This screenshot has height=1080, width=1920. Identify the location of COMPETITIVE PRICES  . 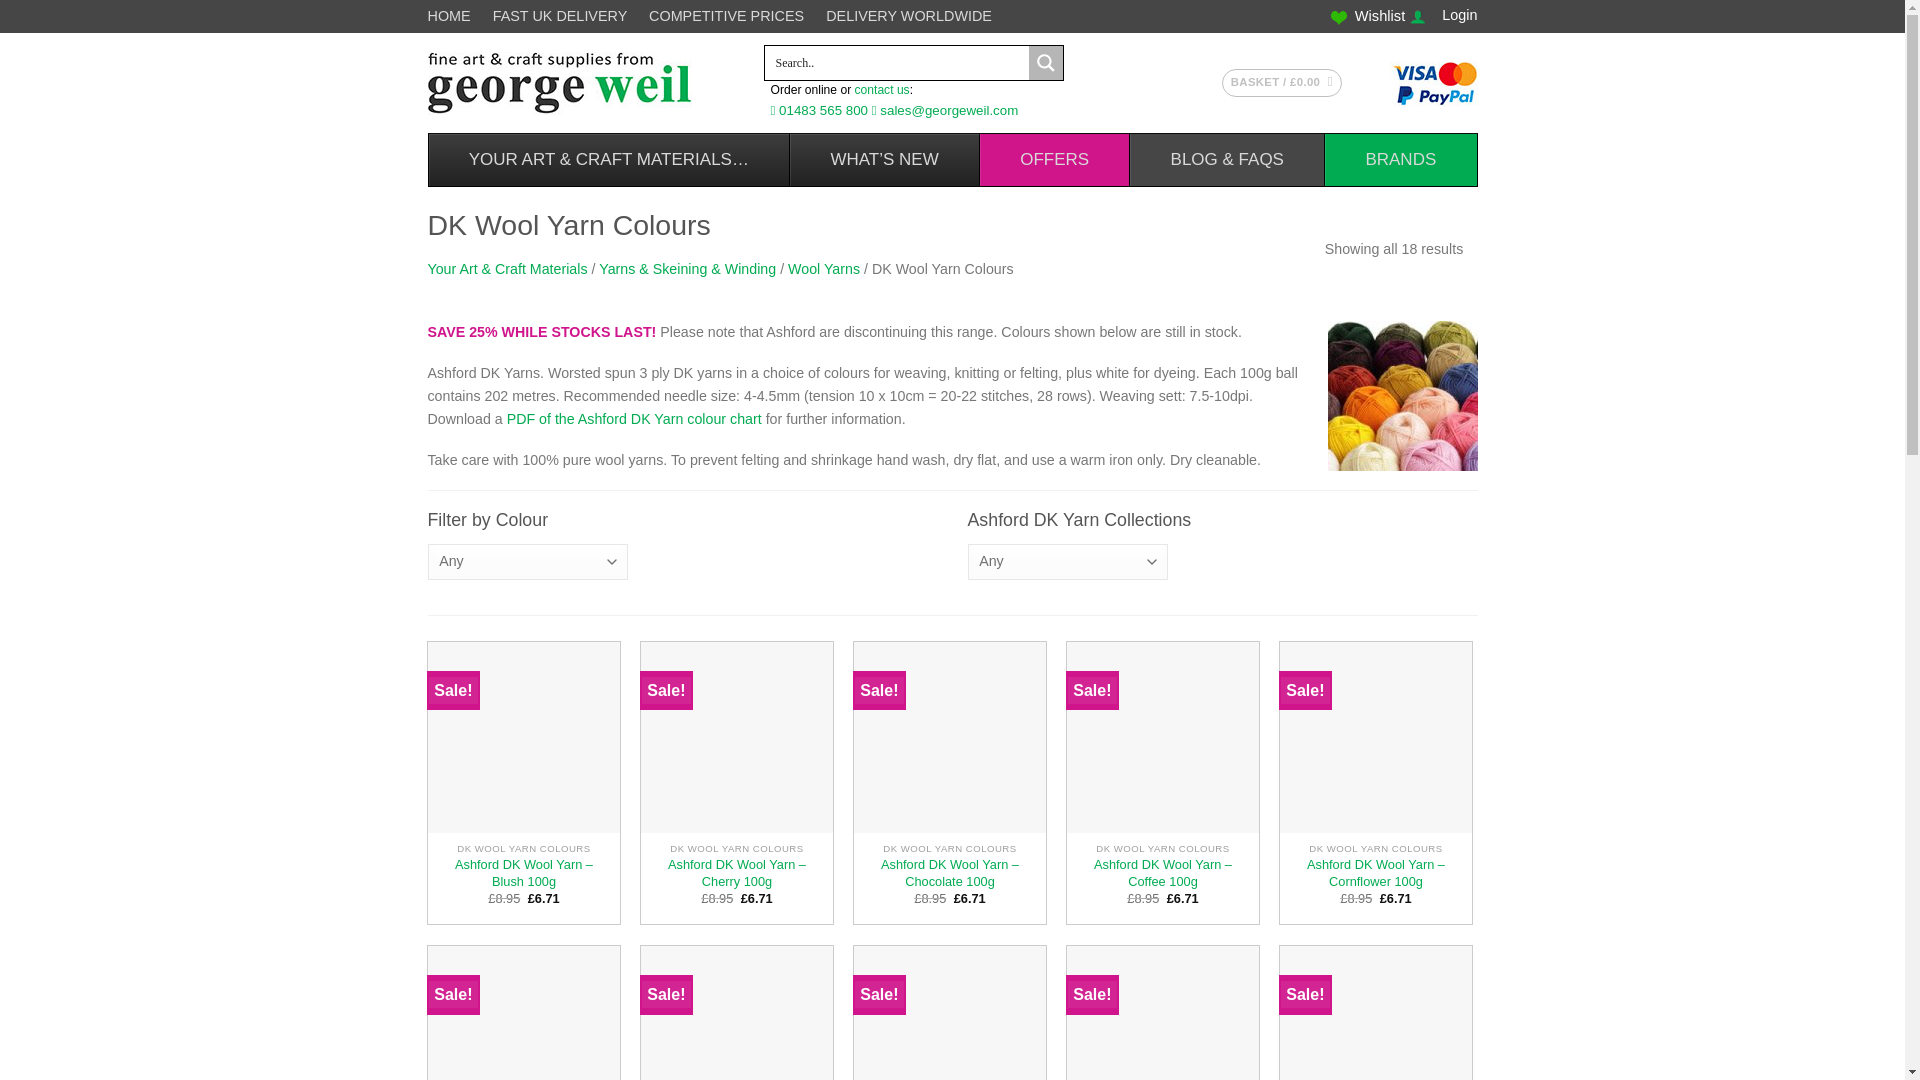
(730, 16).